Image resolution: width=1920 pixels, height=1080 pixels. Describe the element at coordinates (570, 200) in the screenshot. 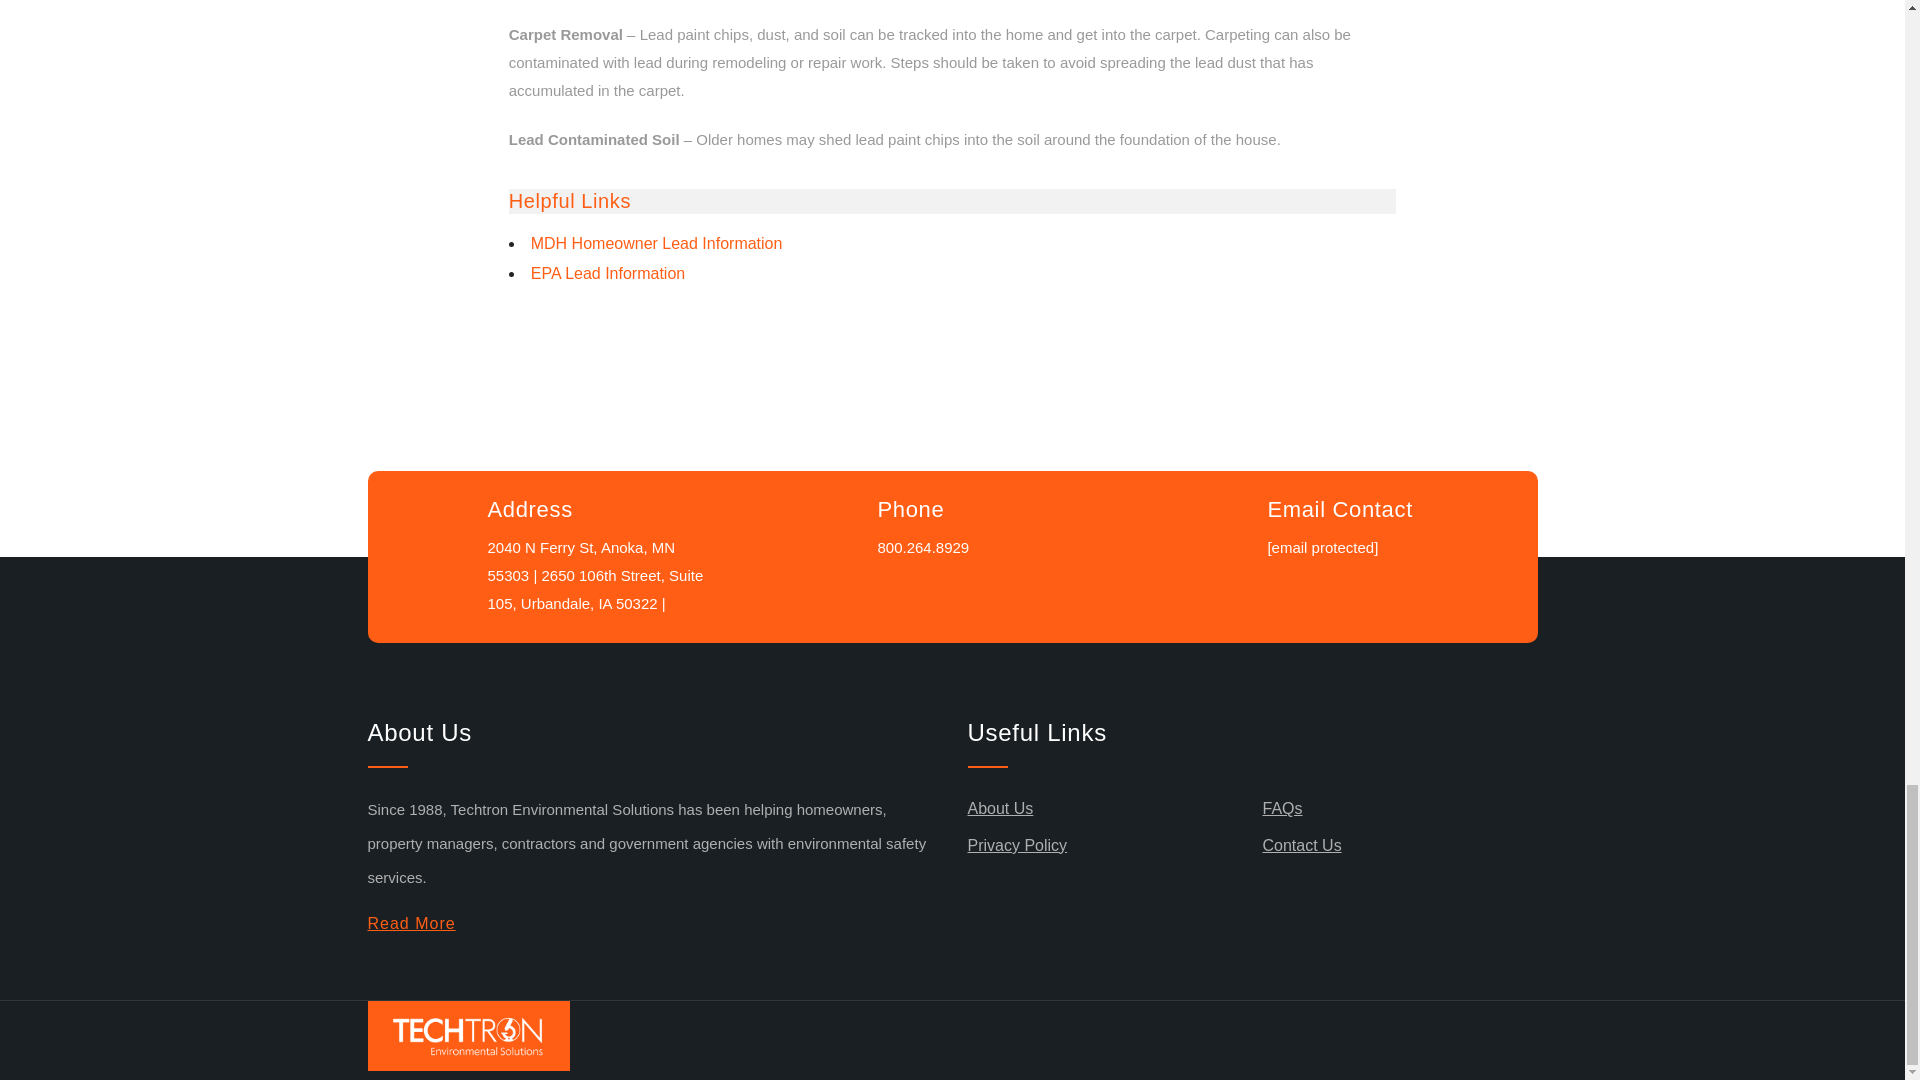

I see `Helpful Links` at that location.